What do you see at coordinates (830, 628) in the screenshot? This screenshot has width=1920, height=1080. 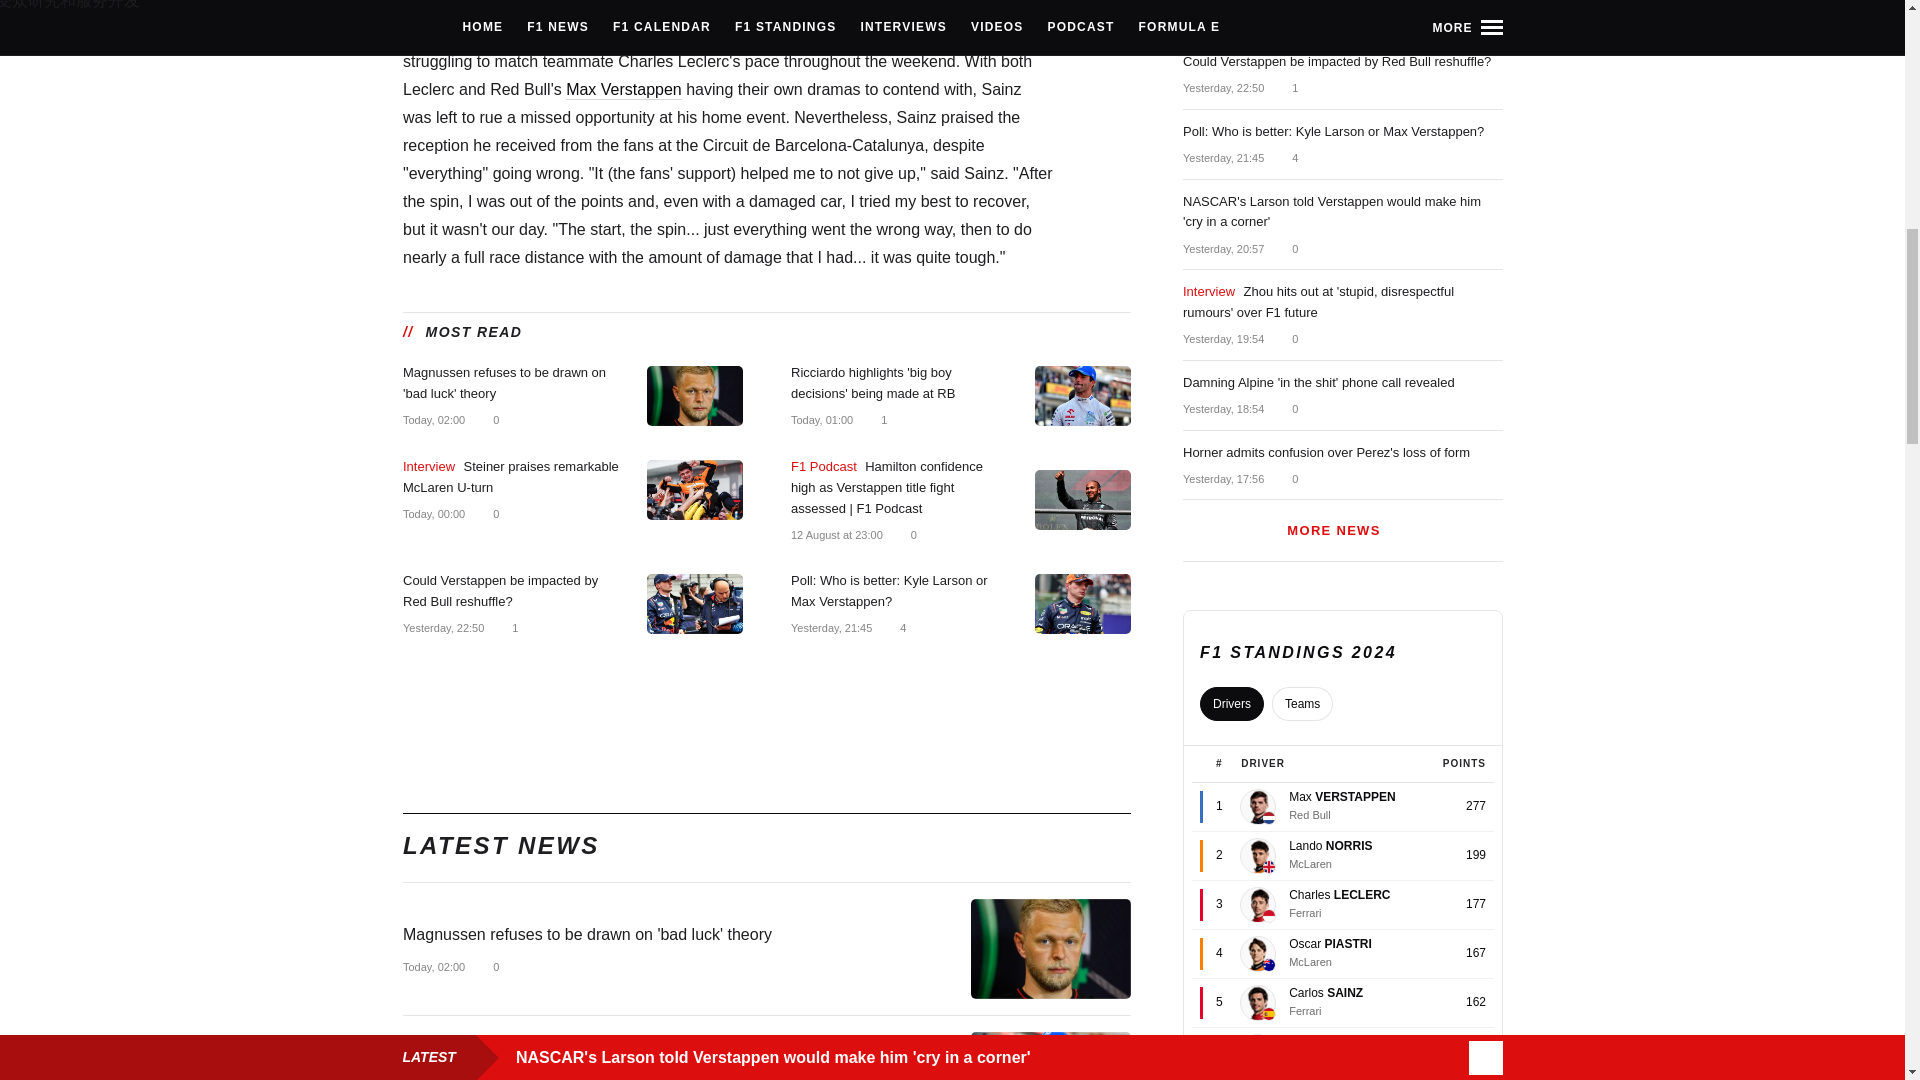 I see `Friday 16 August 2024 at 21:45` at bounding box center [830, 628].